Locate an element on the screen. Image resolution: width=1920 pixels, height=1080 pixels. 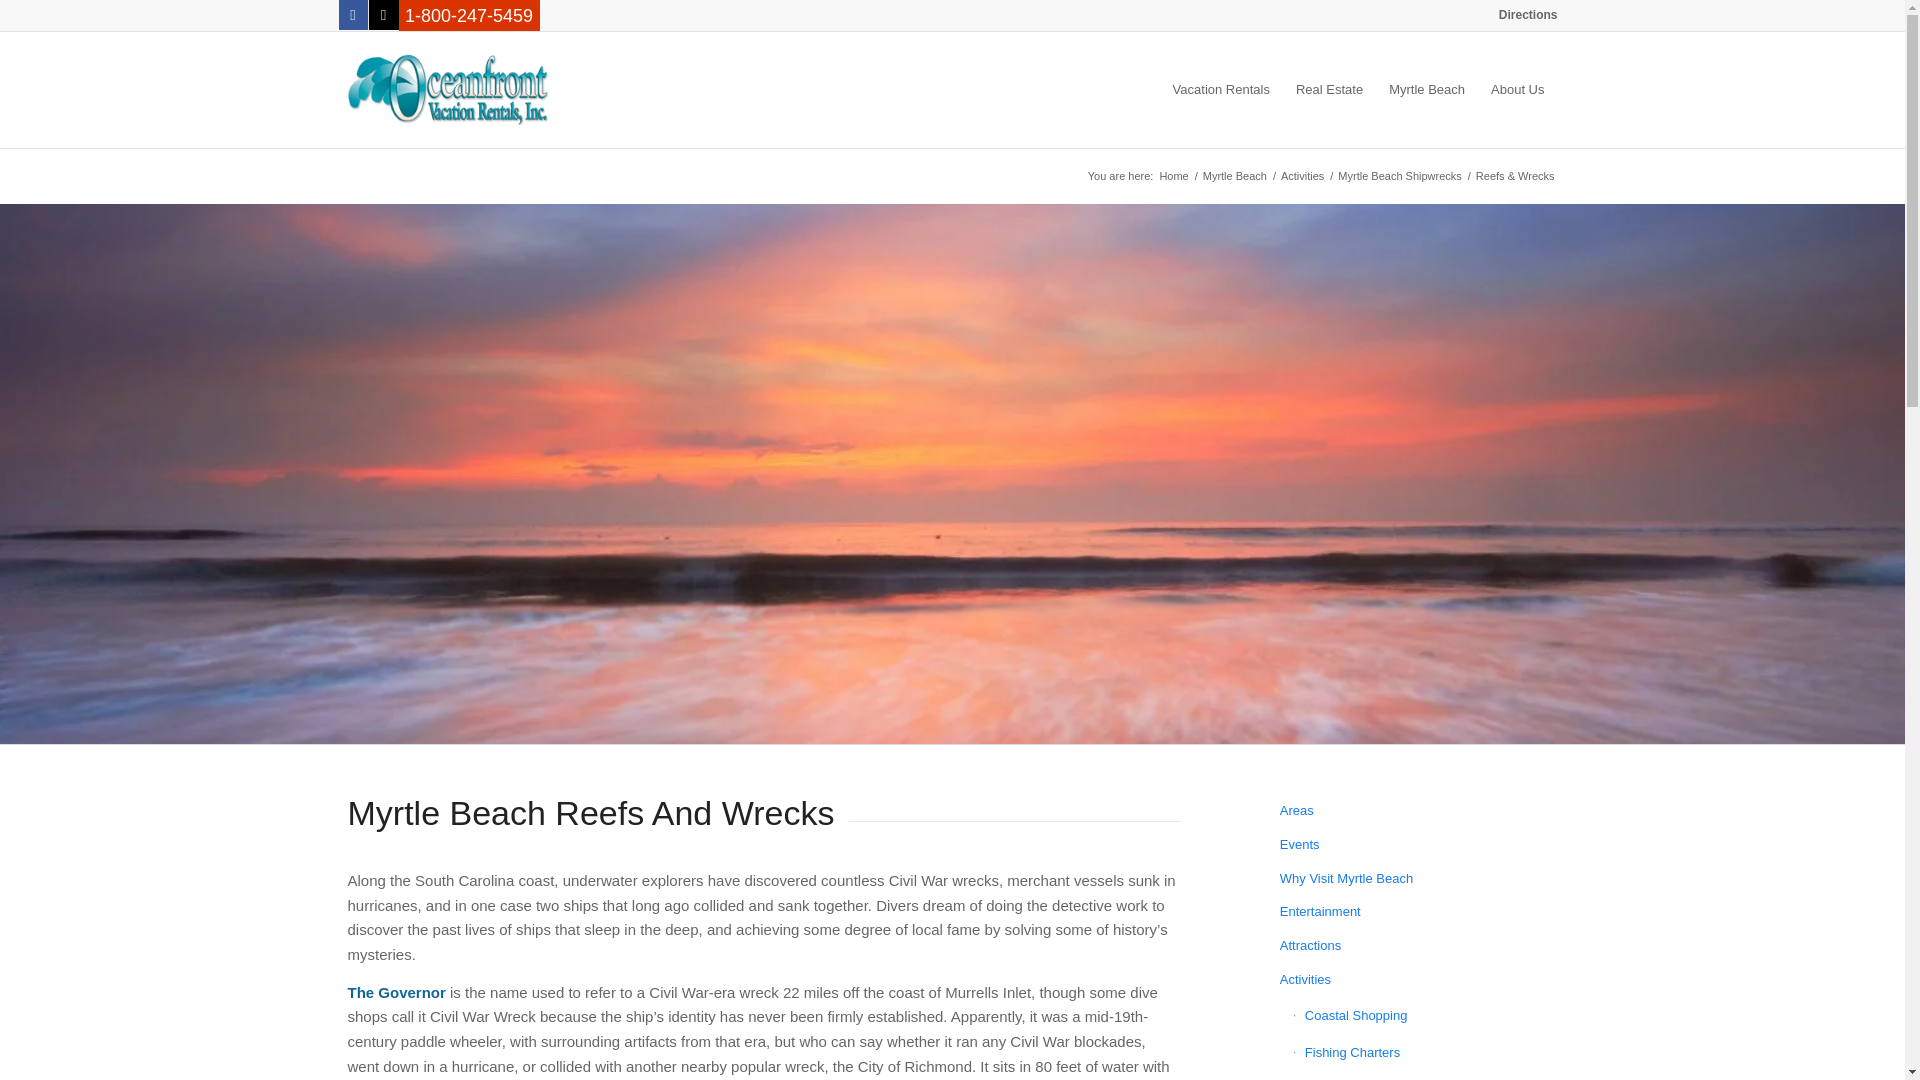
Facebook is located at coordinates (352, 15).